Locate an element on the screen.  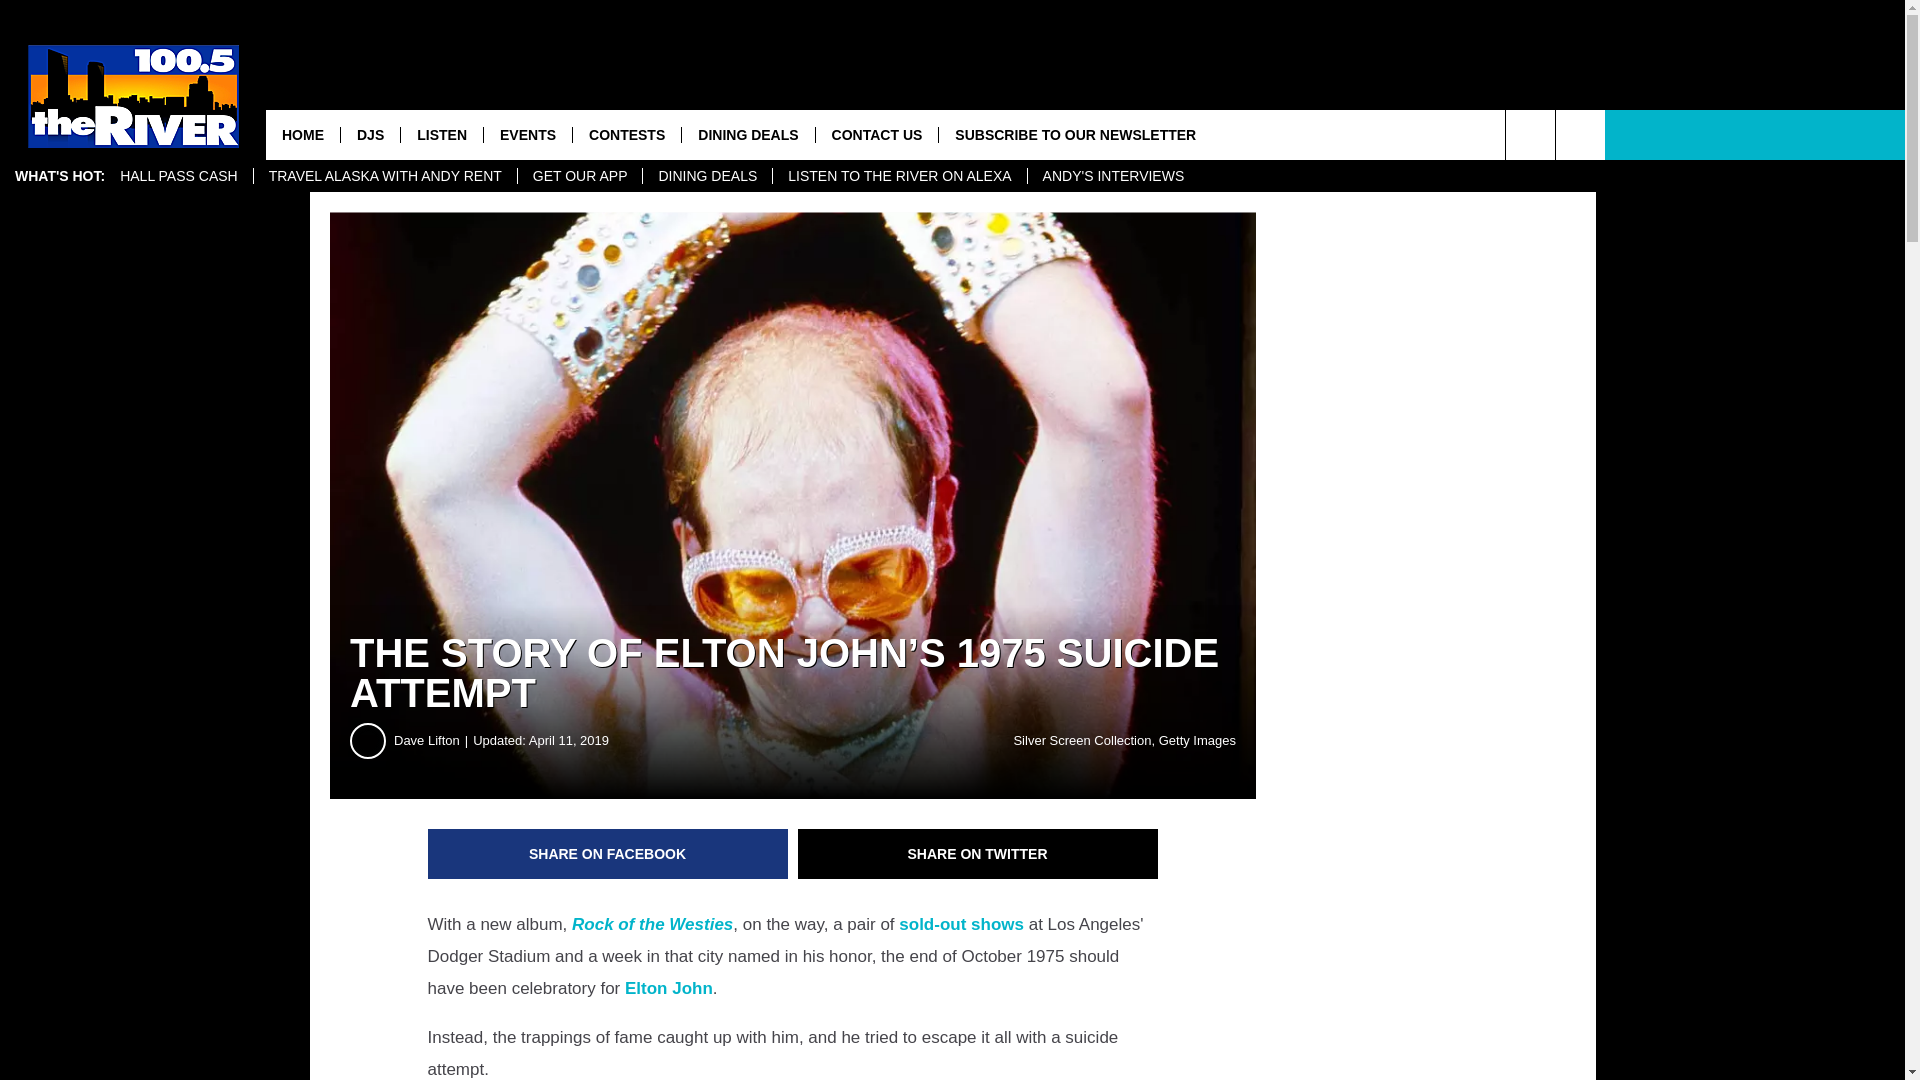
EVENTS is located at coordinates (528, 134).